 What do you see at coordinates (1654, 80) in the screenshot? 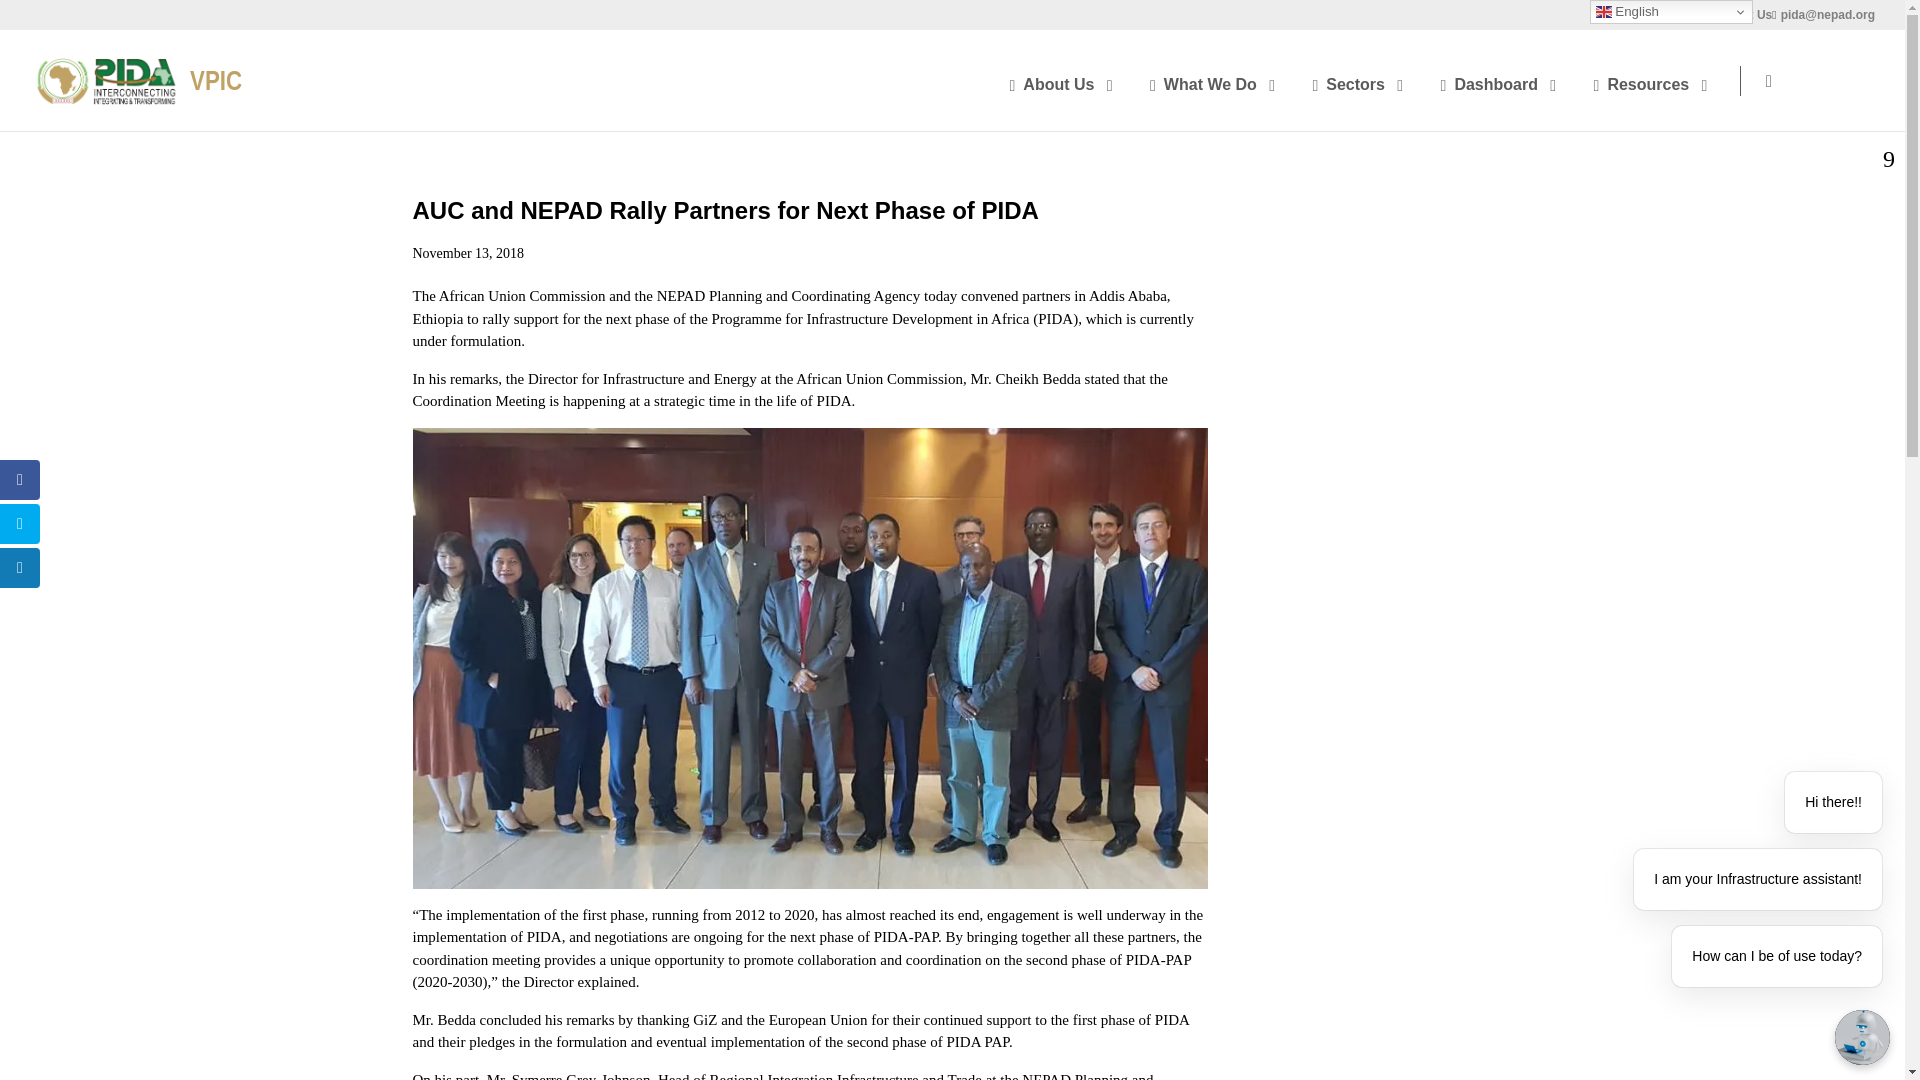
I see `Resources` at bounding box center [1654, 80].